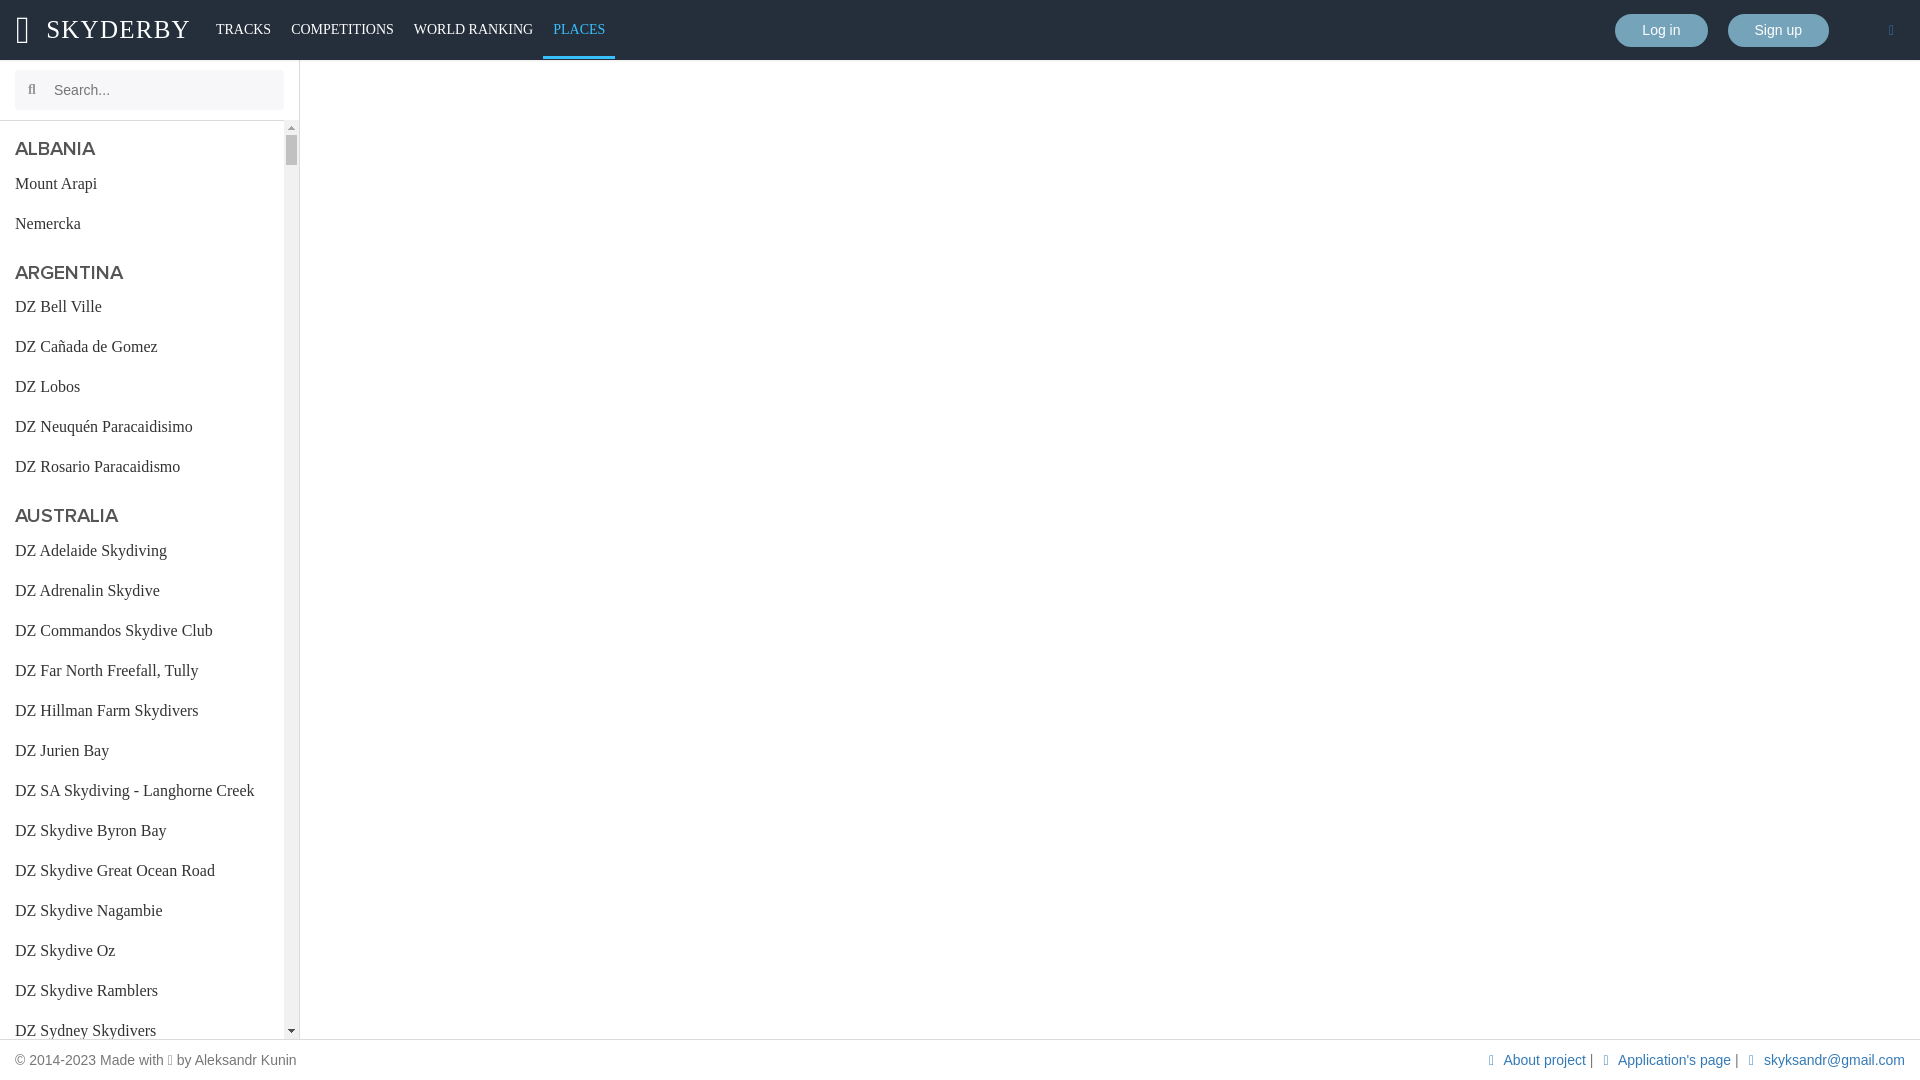  I want to click on DZ Skydive Nagambie, so click(142, 911).